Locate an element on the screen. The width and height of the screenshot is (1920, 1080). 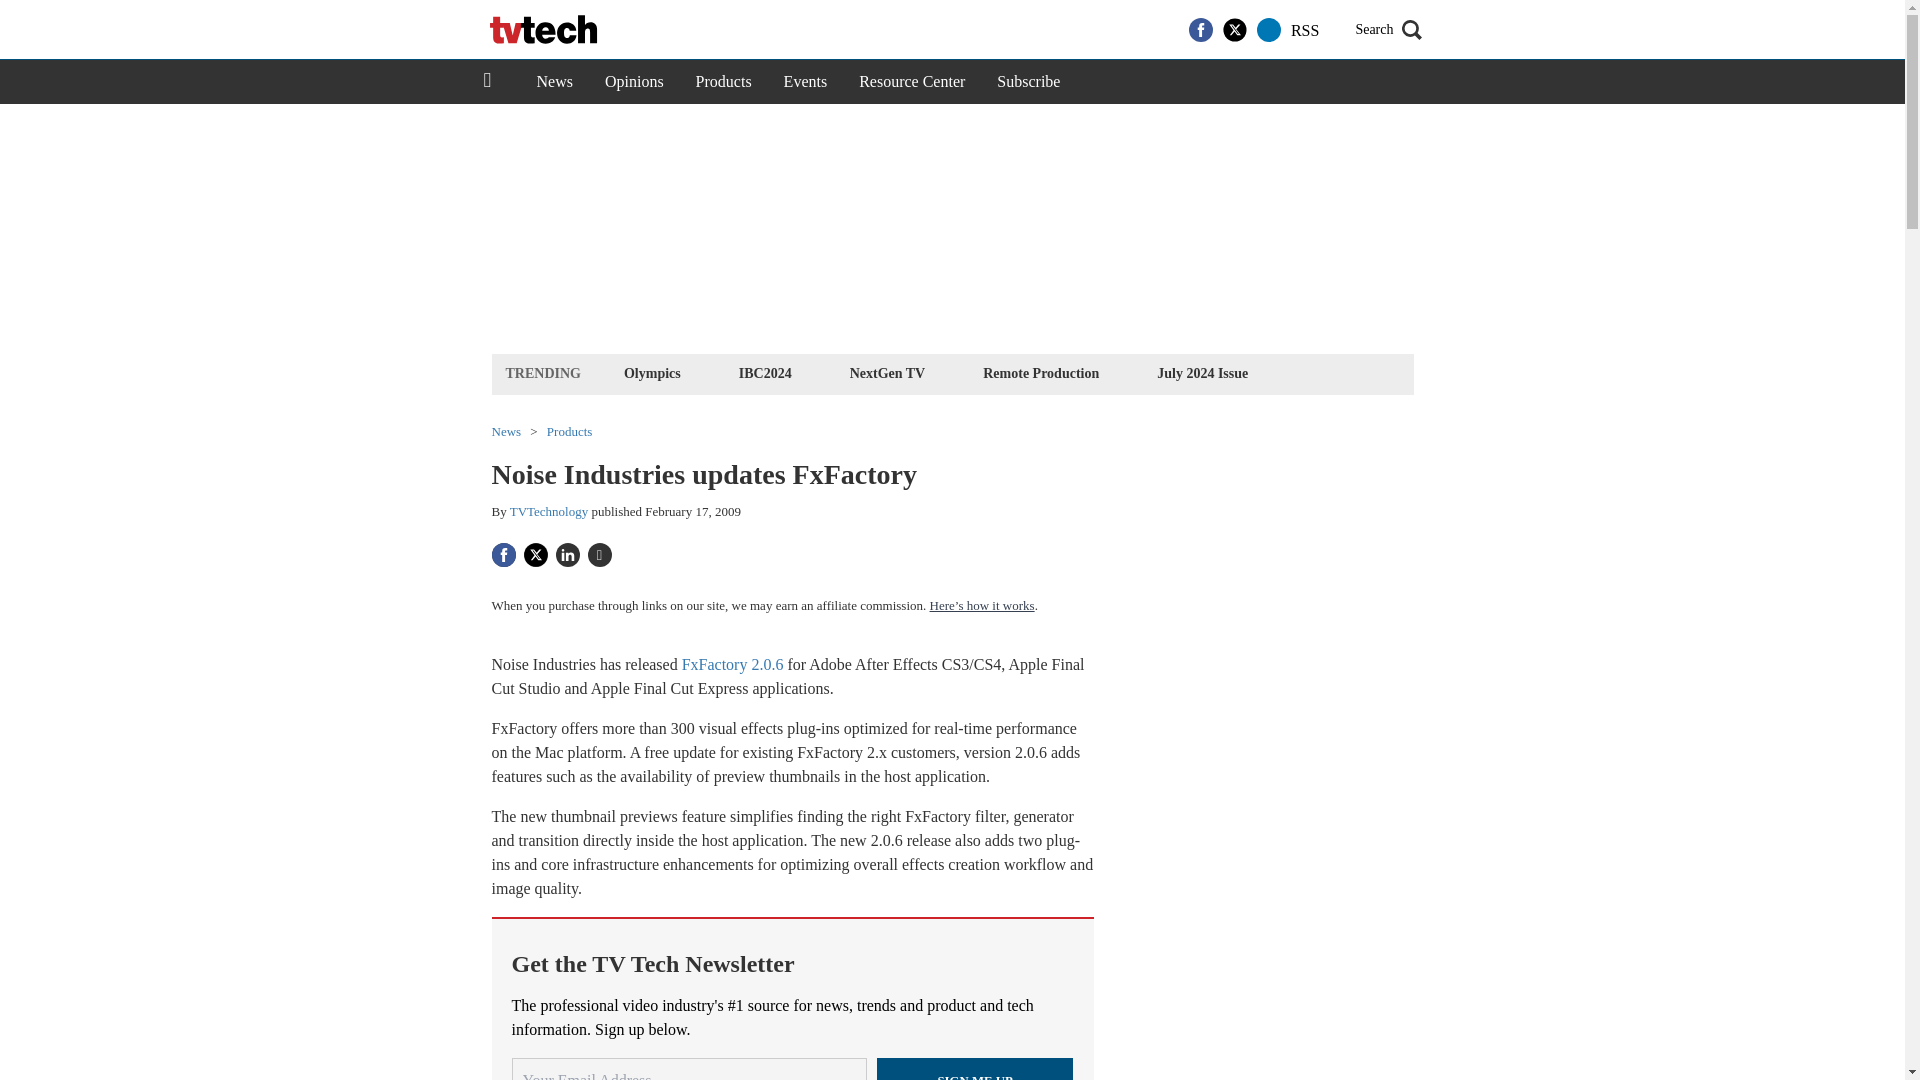
TVTechnology is located at coordinates (550, 512).